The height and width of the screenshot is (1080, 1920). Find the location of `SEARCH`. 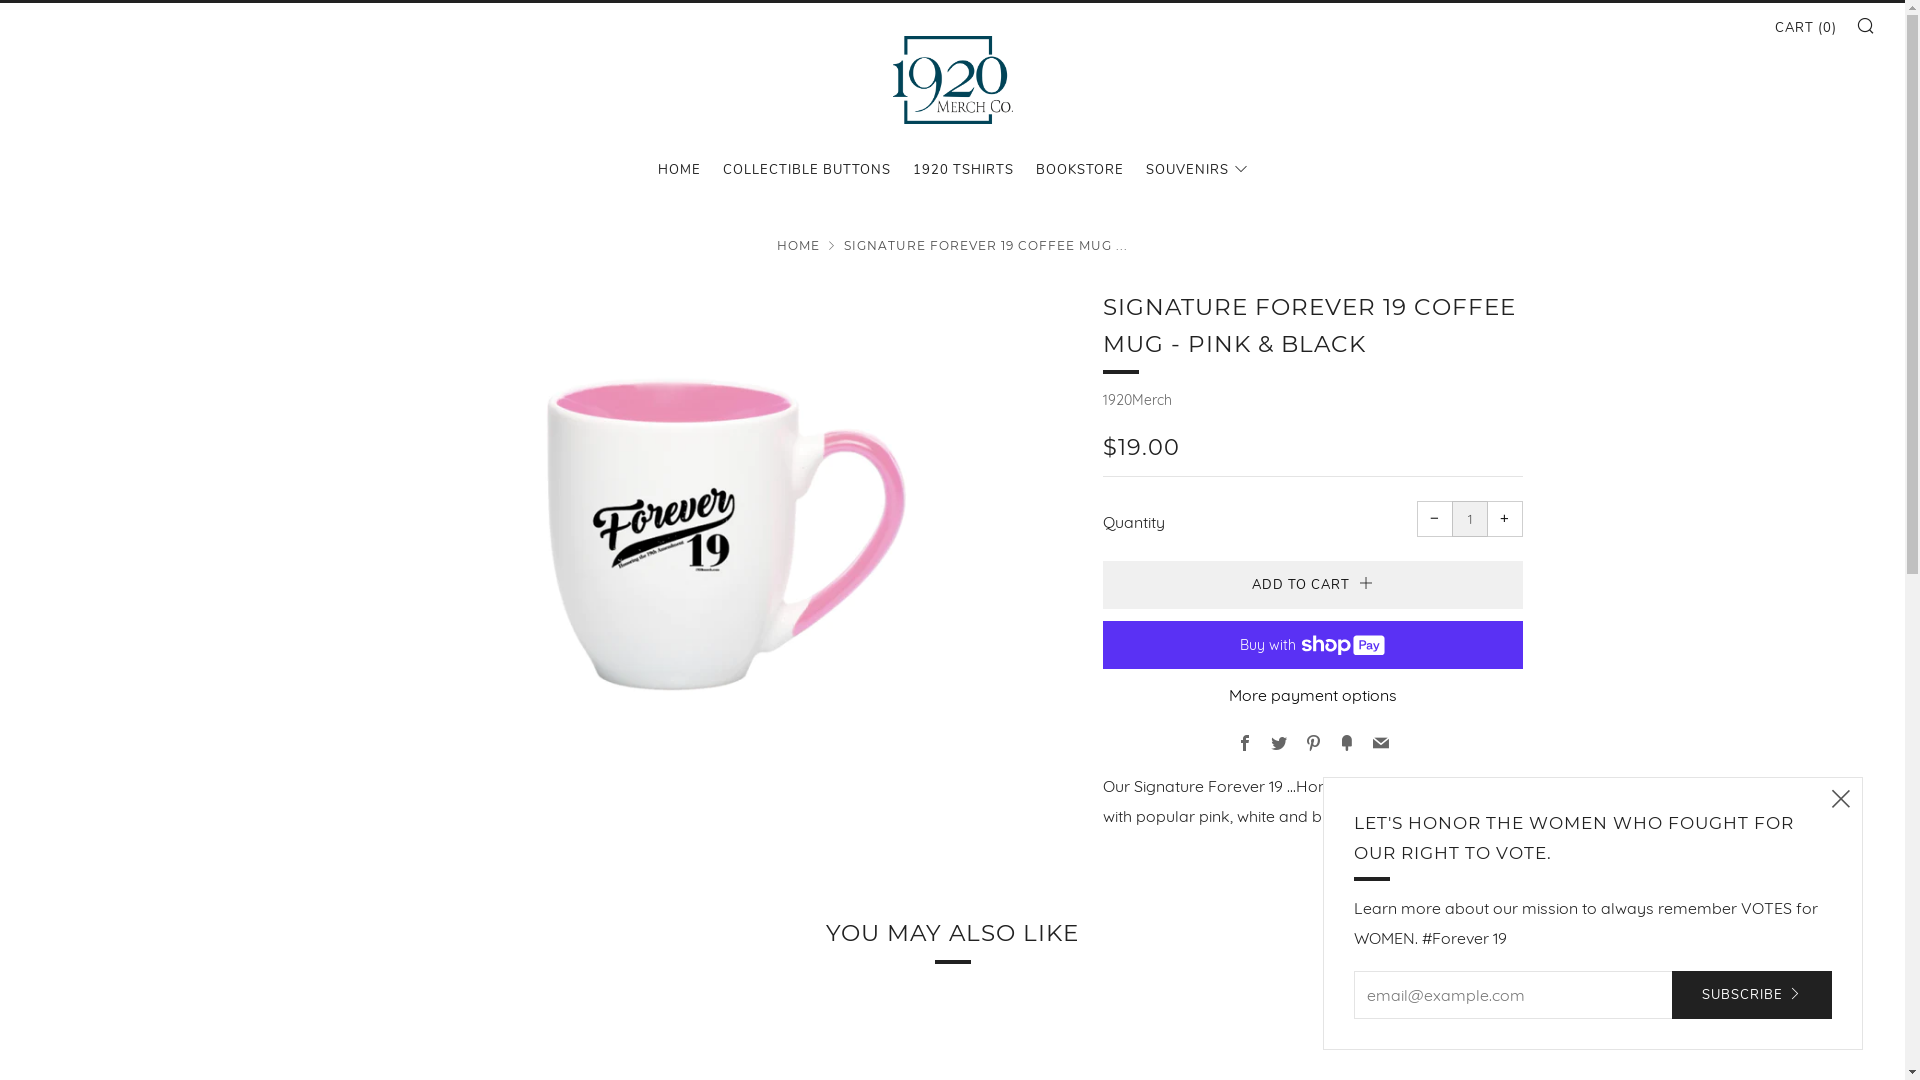

SEARCH is located at coordinates (1866, 25).